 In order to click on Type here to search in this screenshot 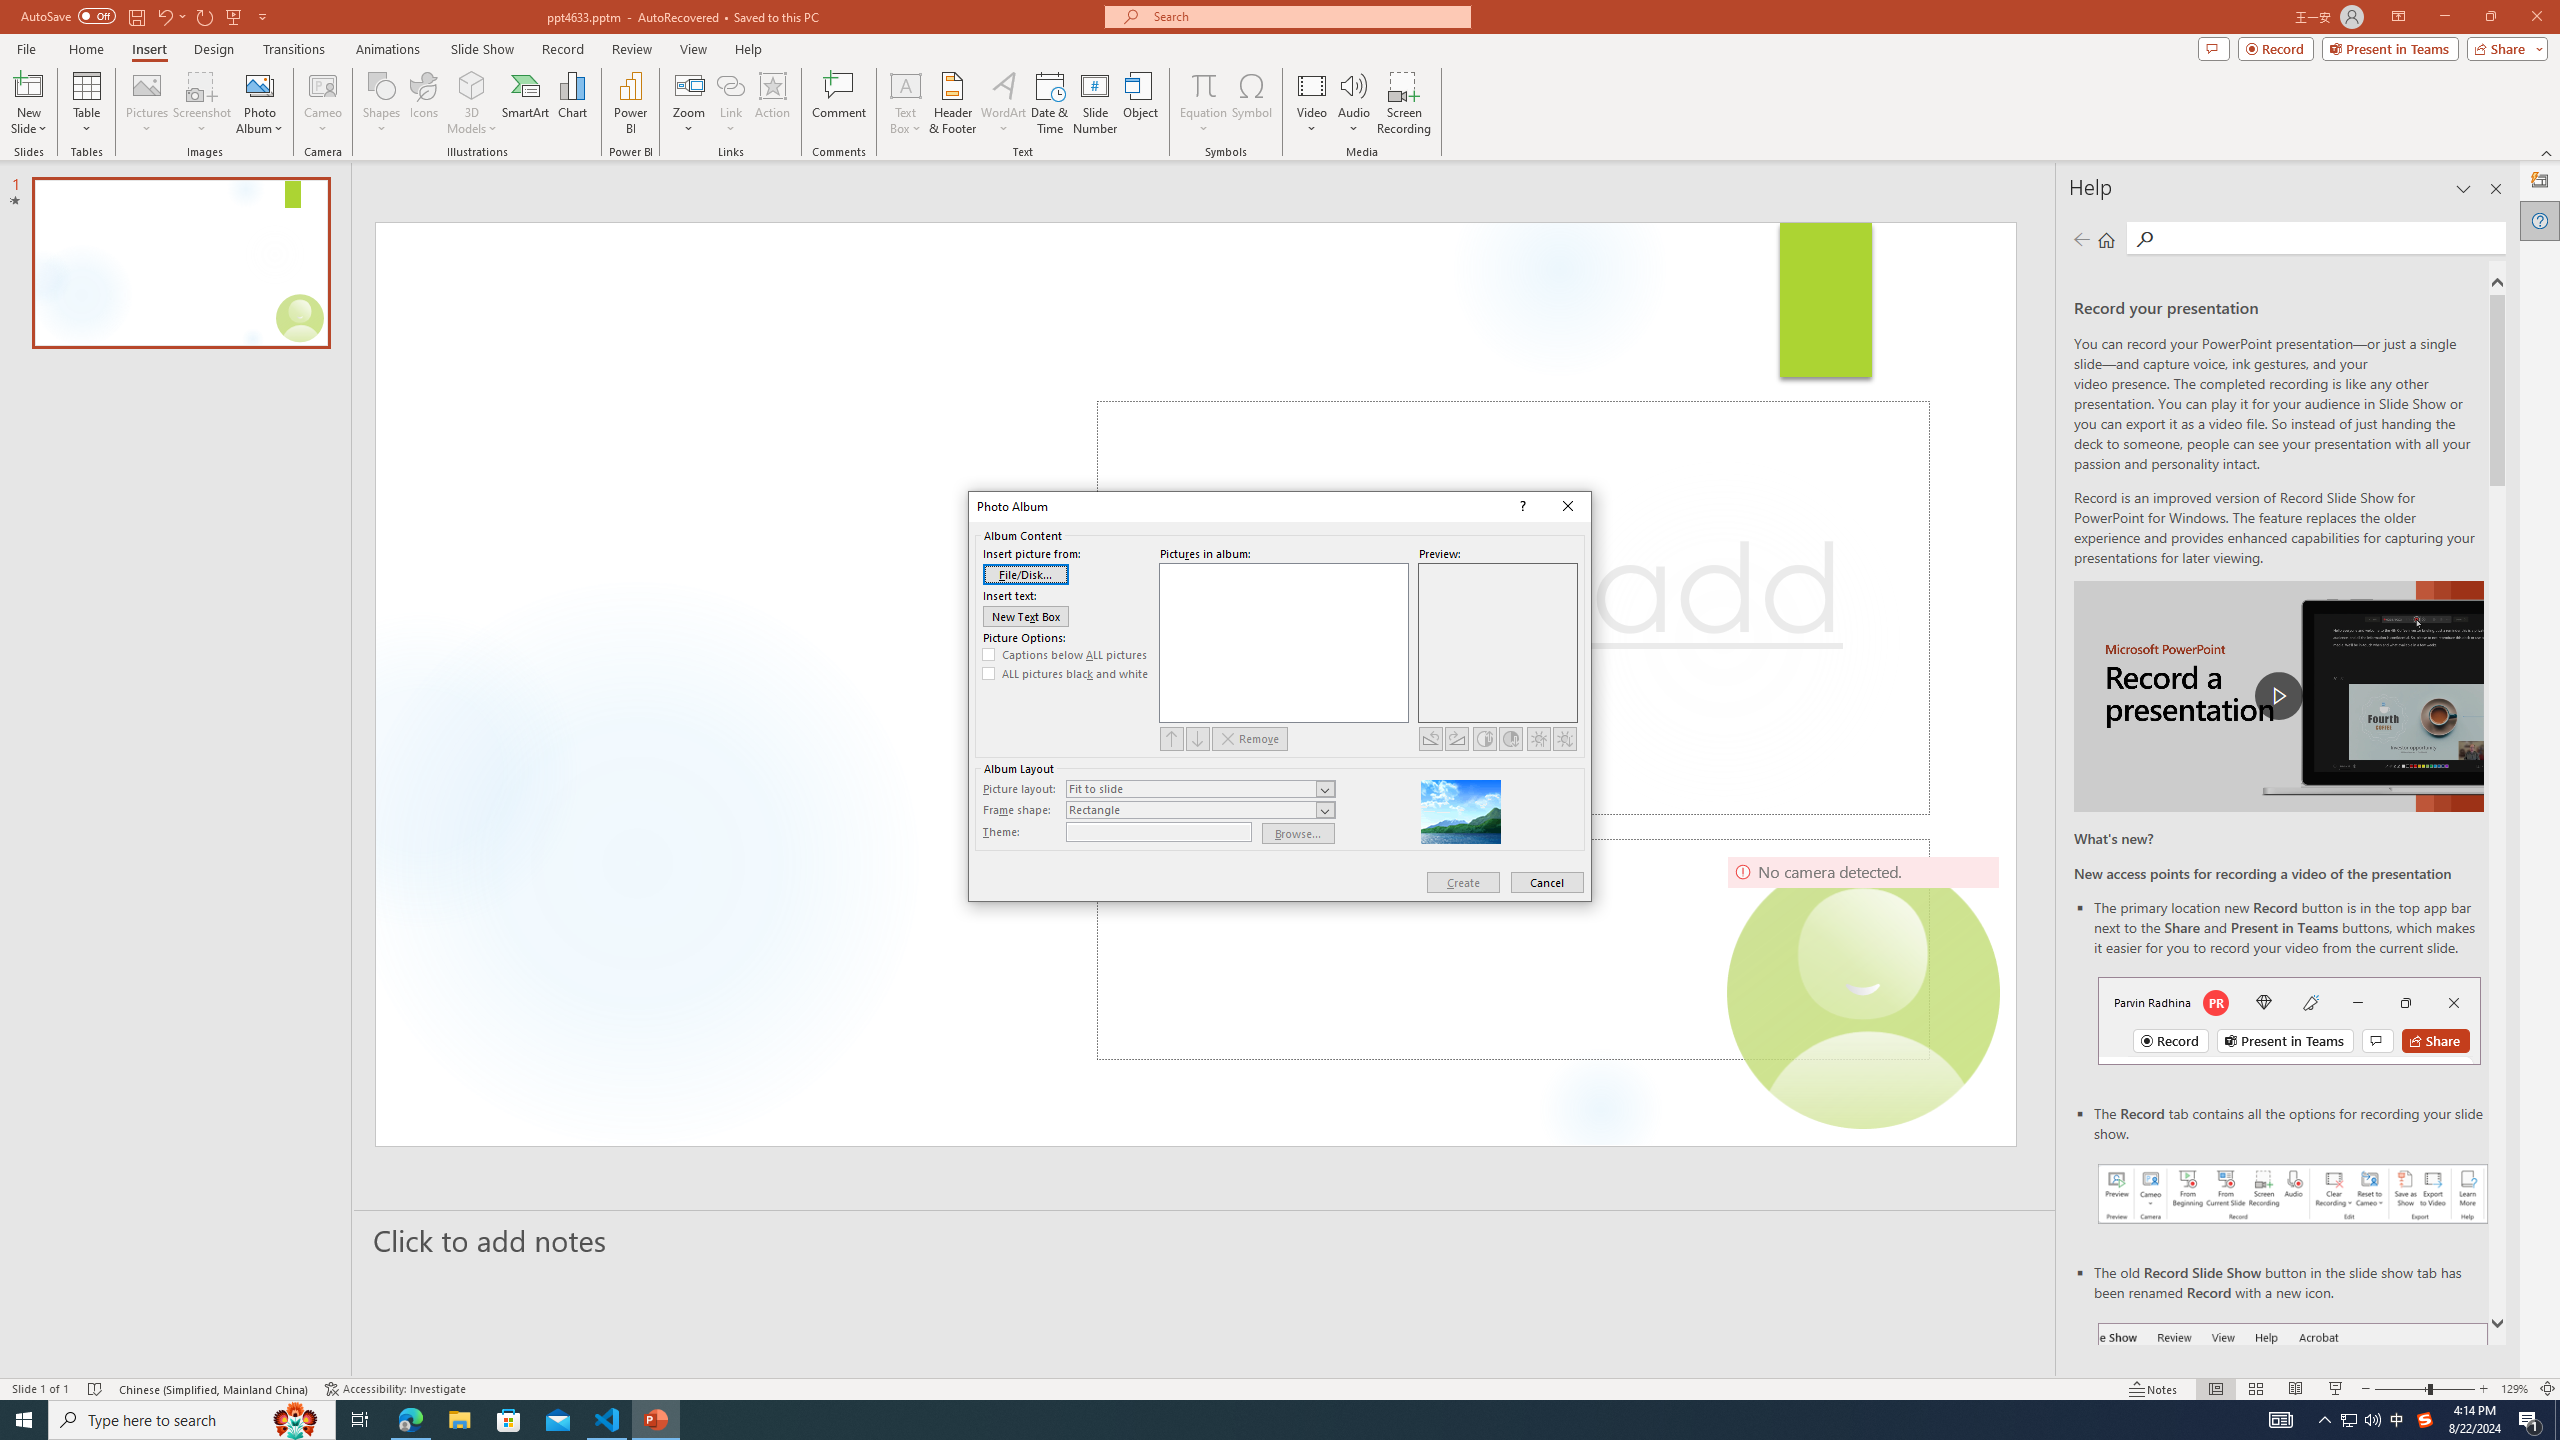, I will do `click(192, 1420)`.